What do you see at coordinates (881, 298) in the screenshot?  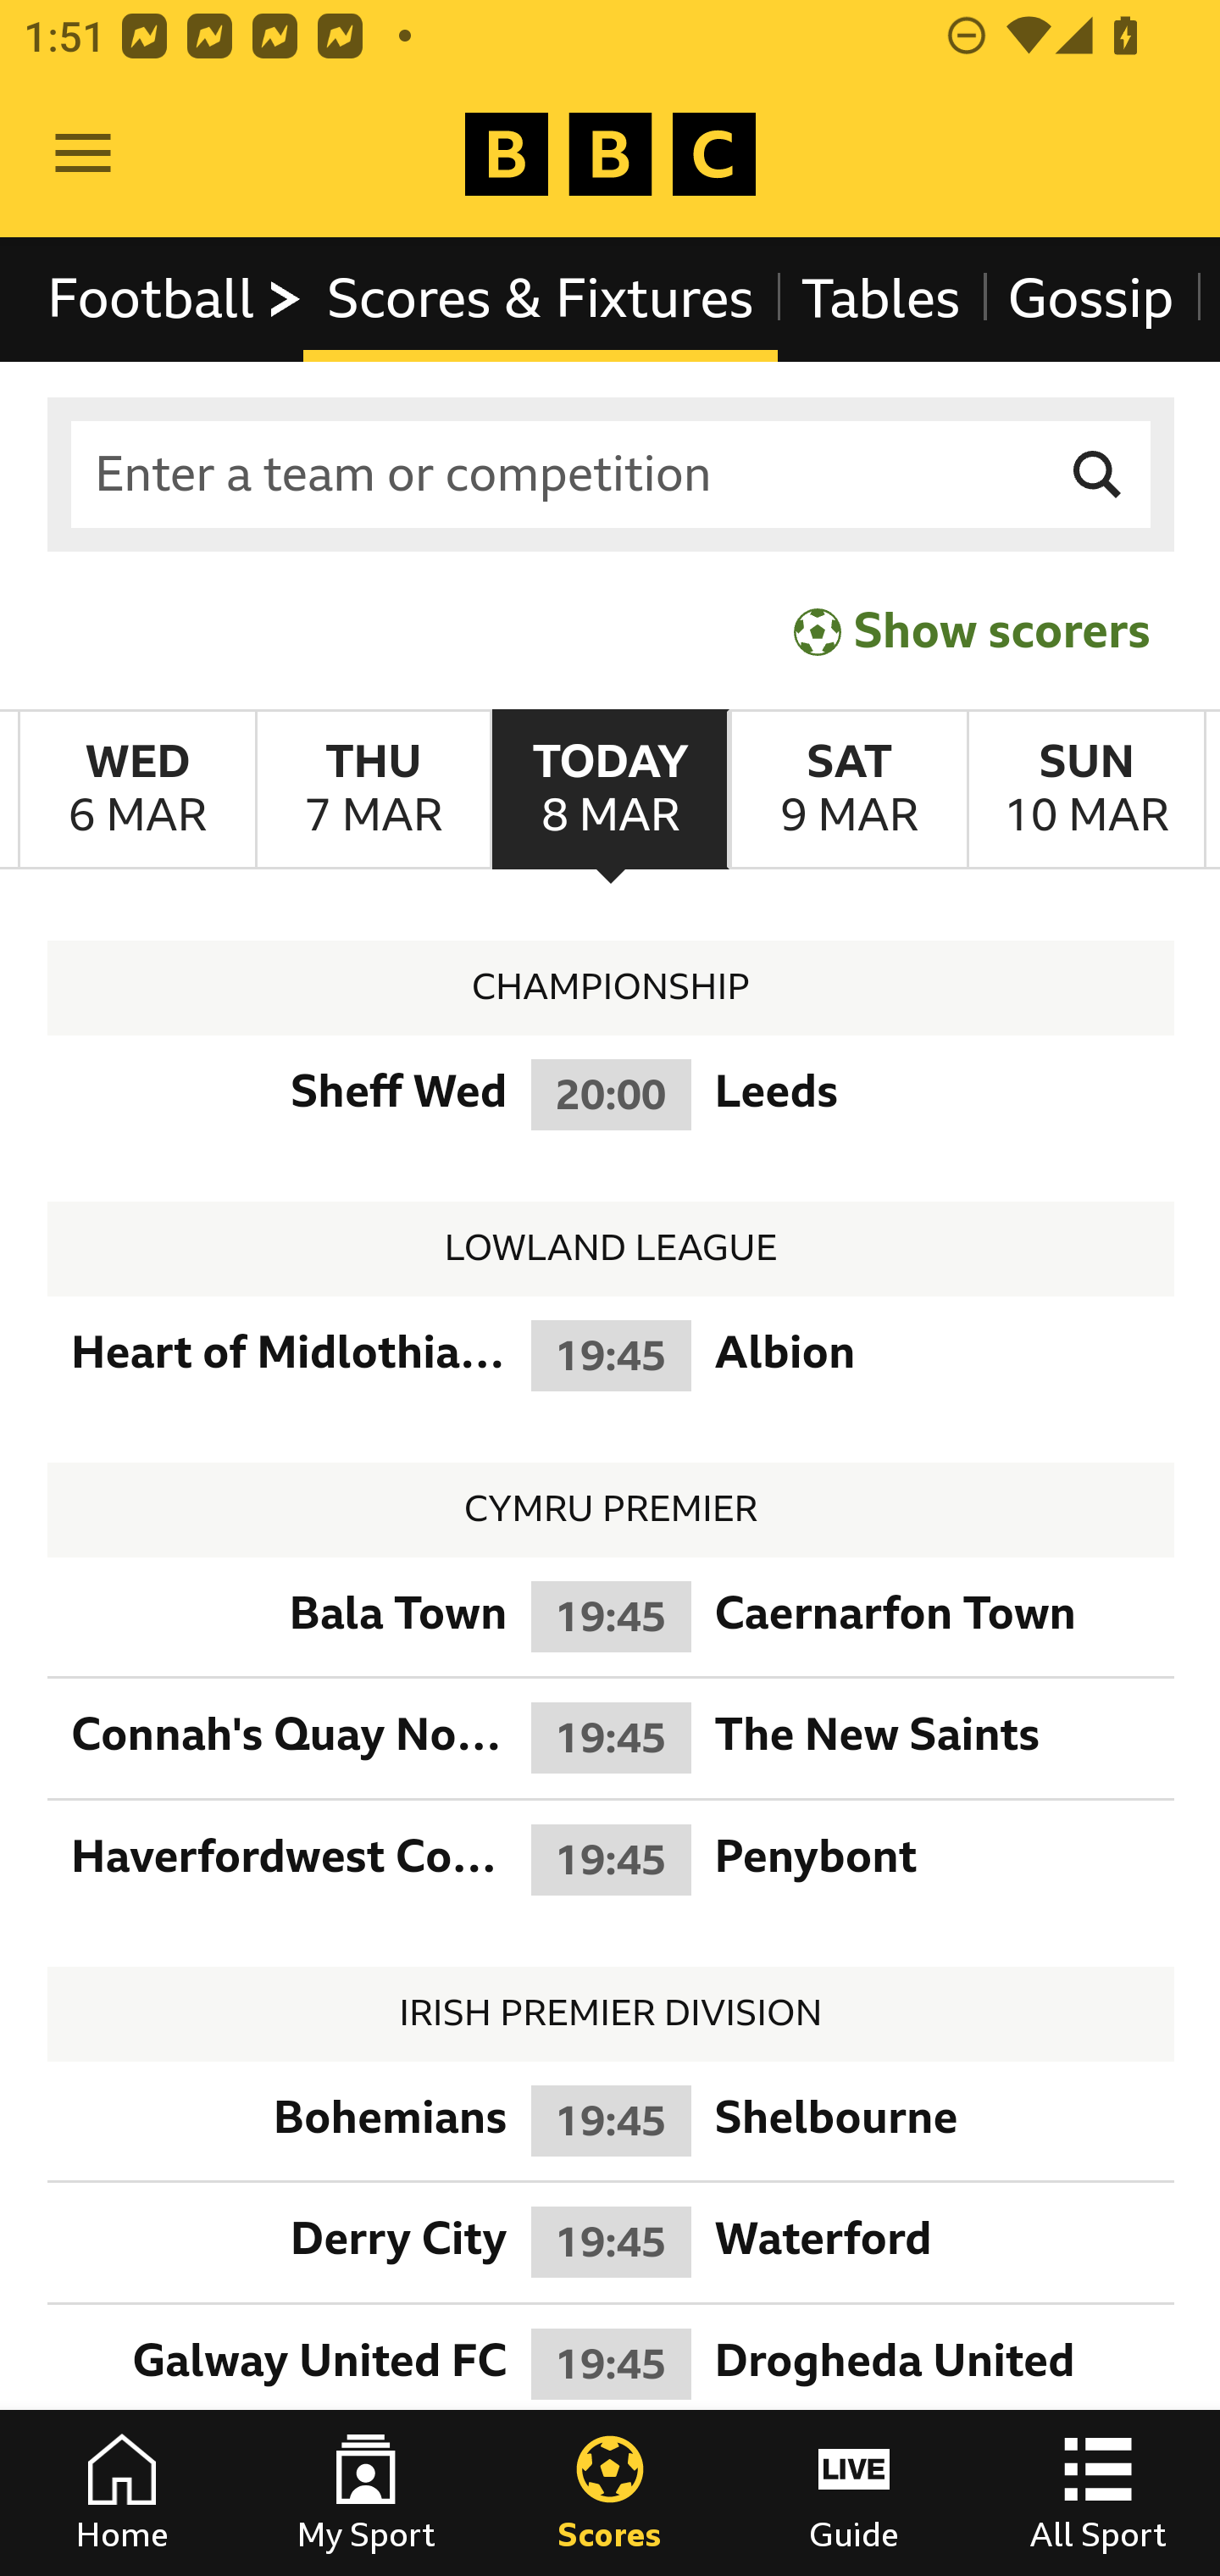 I see `Tables` at bounding box center [881, 298].